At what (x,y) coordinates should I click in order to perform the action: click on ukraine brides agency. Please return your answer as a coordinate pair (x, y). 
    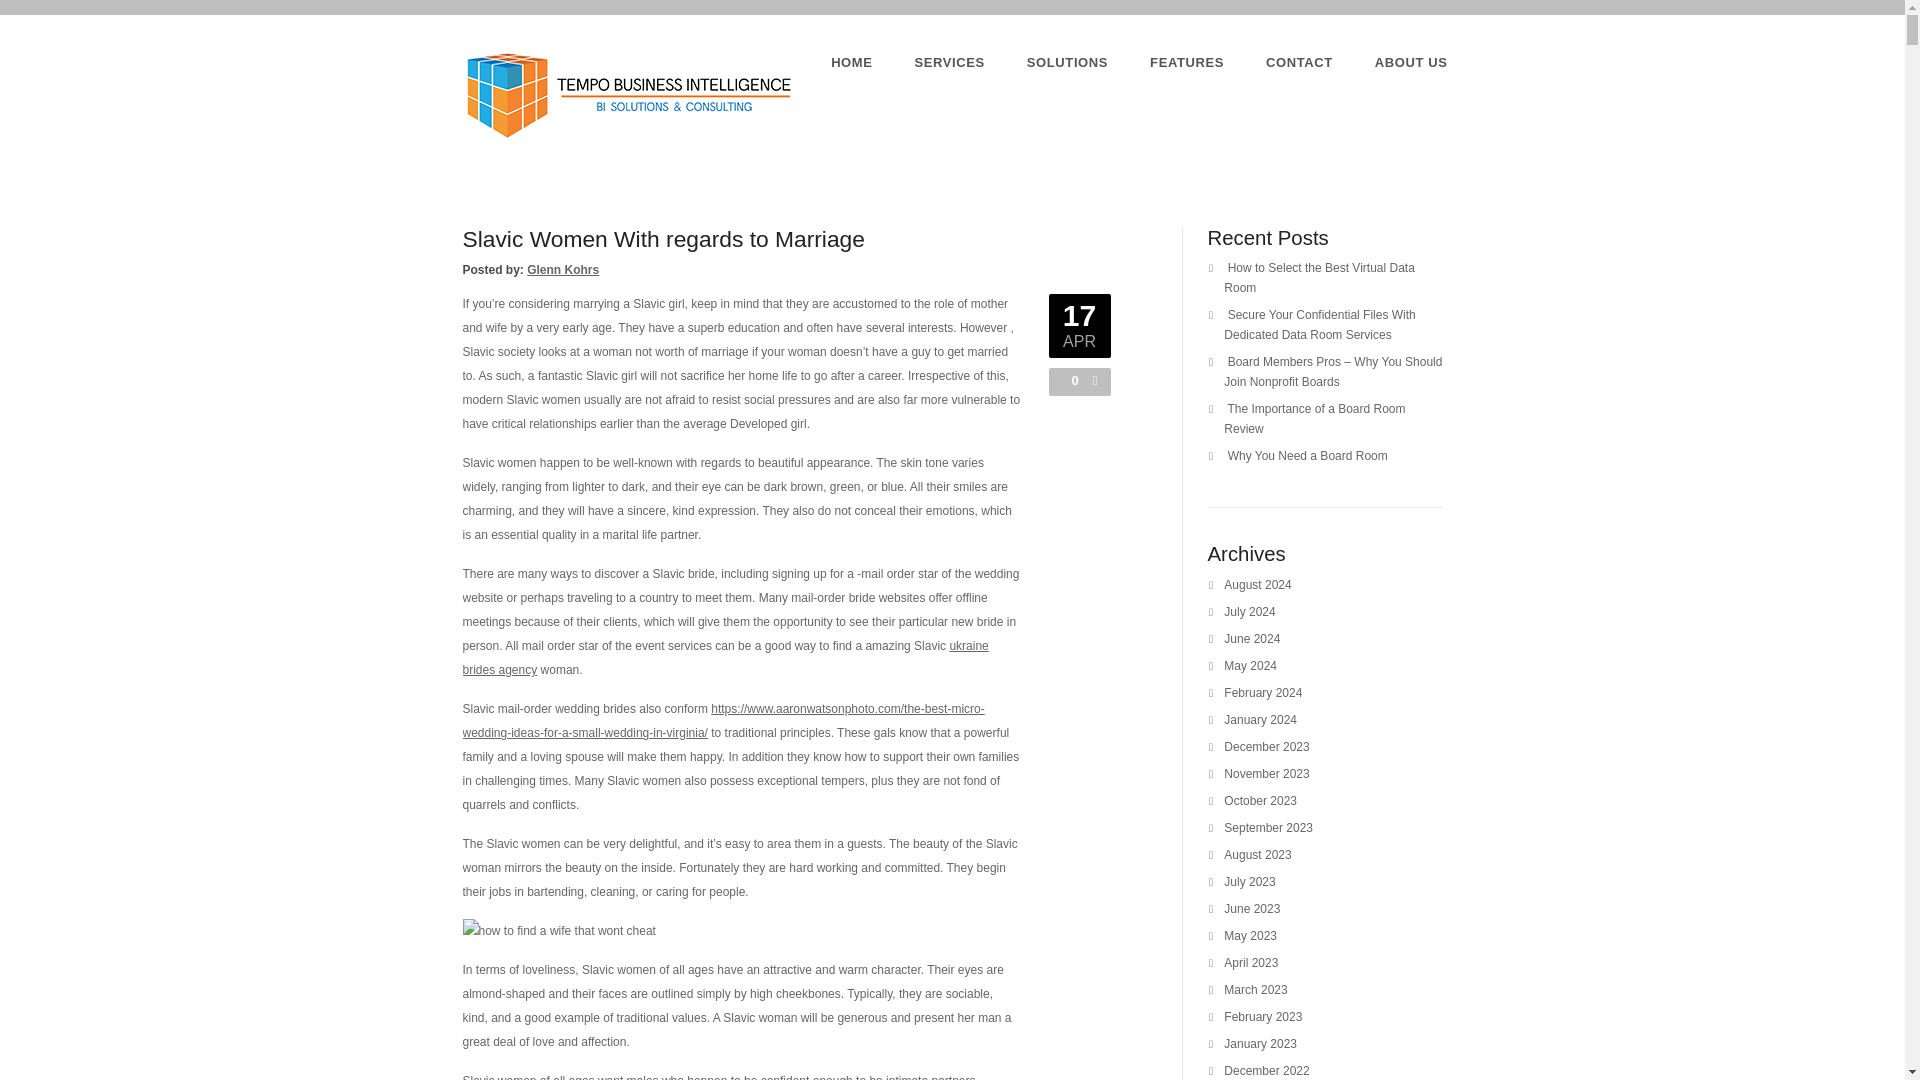
    Looking at the image, I should click on (725, 658).